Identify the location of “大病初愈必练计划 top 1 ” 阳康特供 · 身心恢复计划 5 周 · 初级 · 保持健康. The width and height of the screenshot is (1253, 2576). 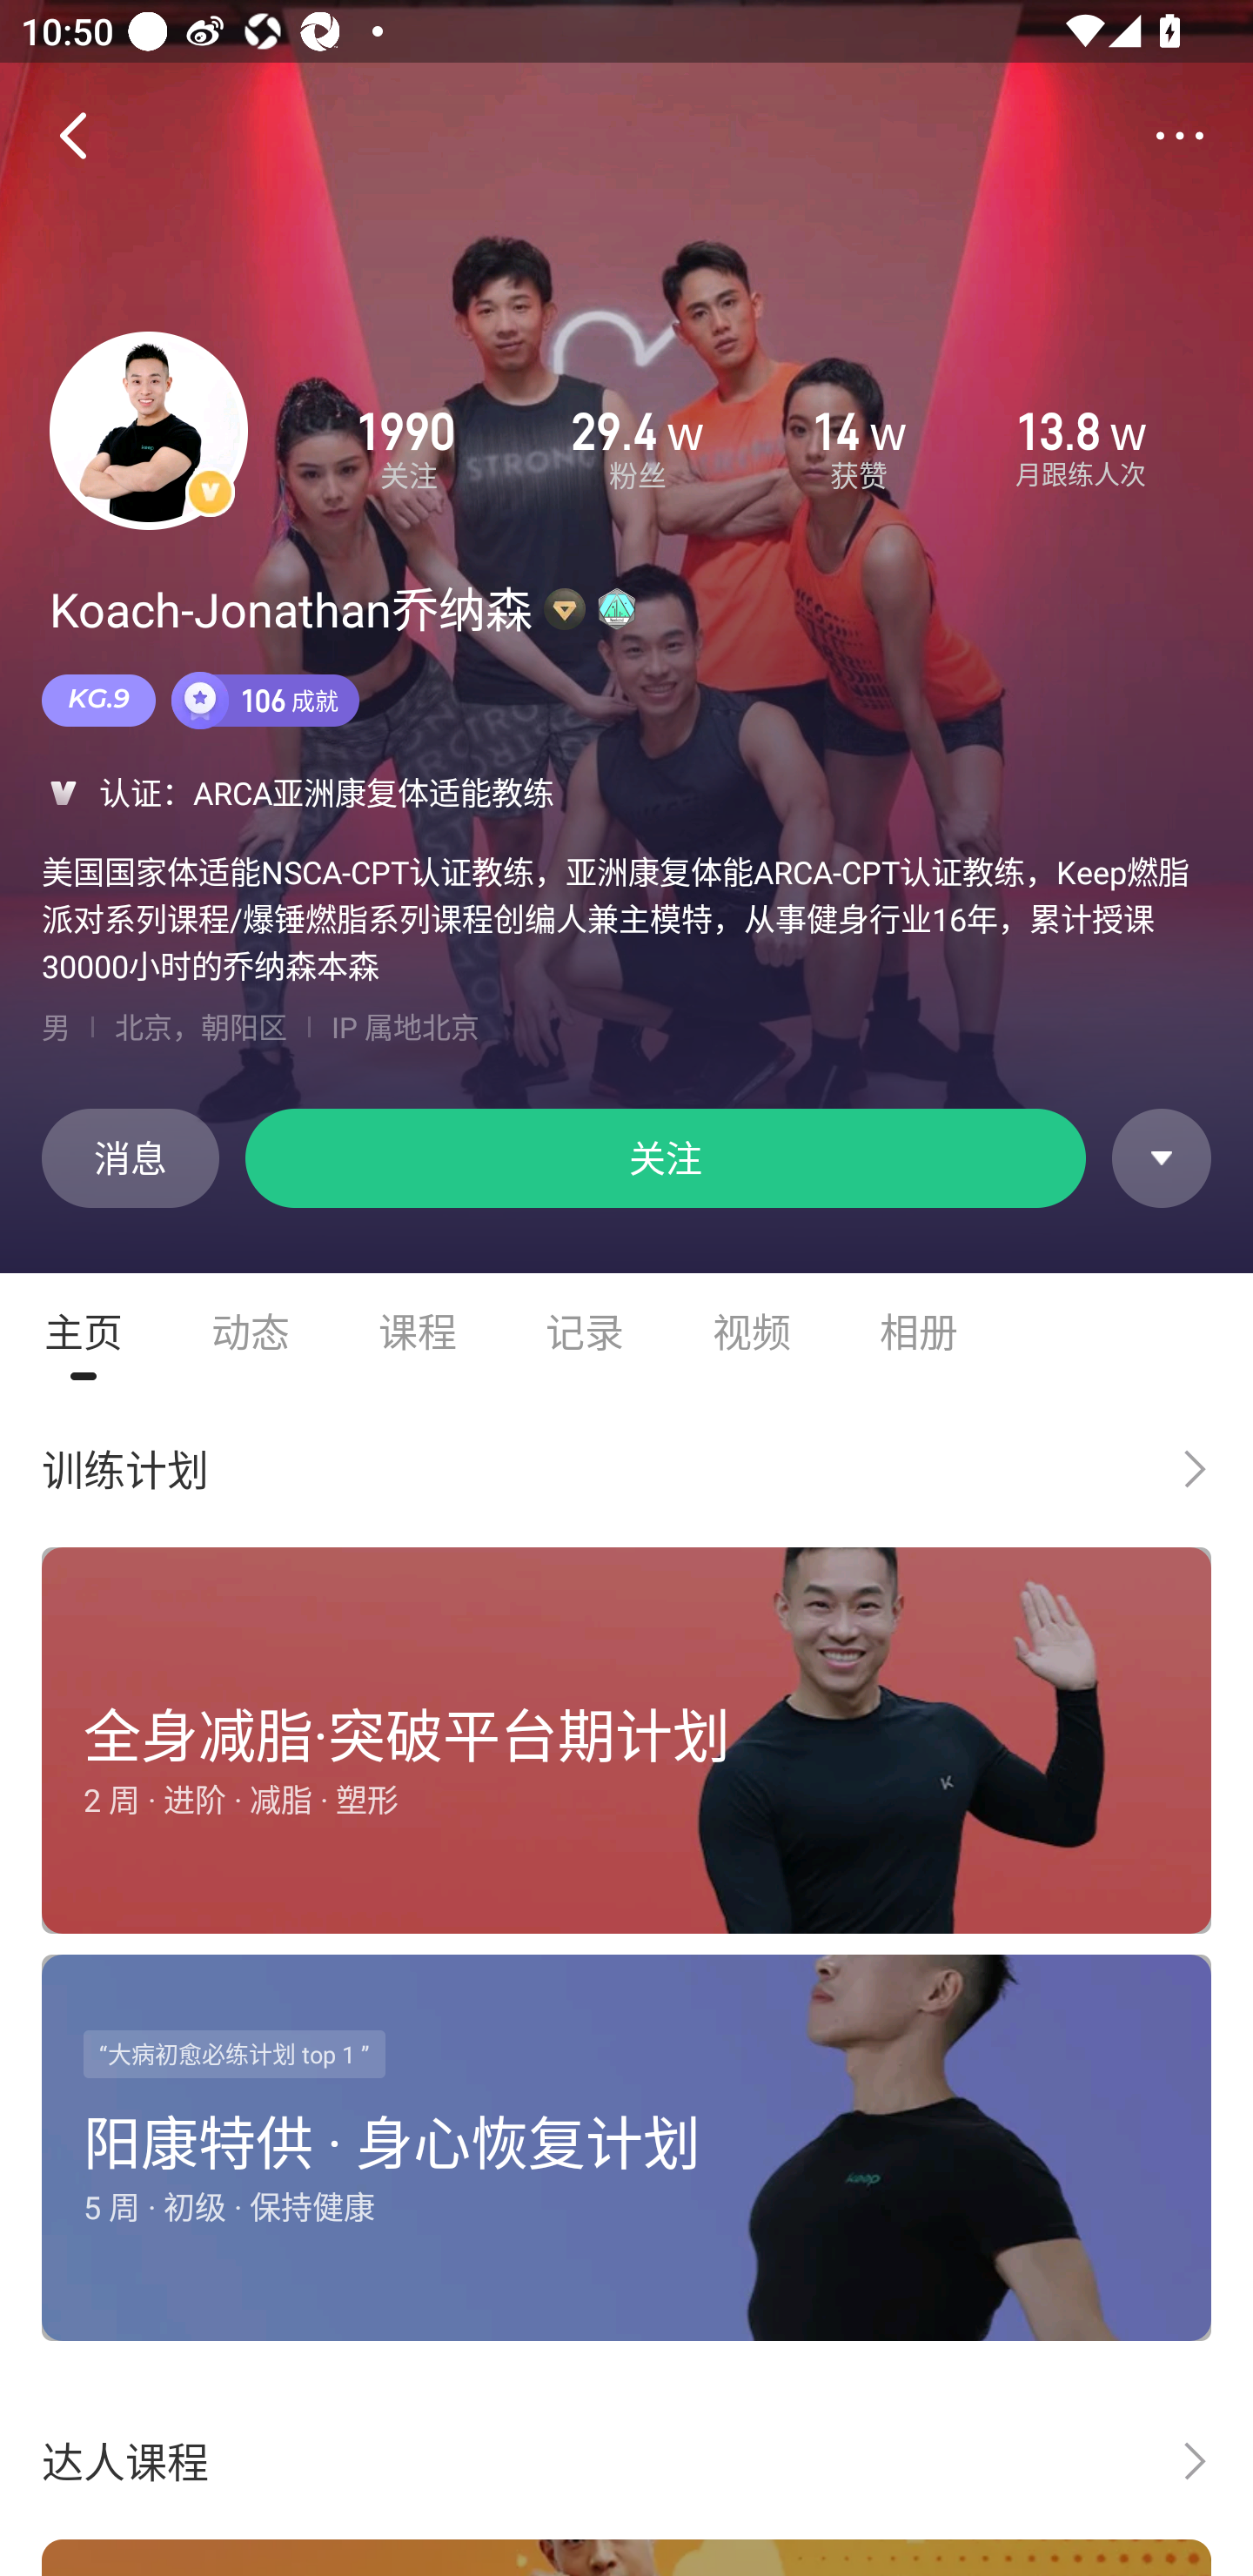
(626, 2153).